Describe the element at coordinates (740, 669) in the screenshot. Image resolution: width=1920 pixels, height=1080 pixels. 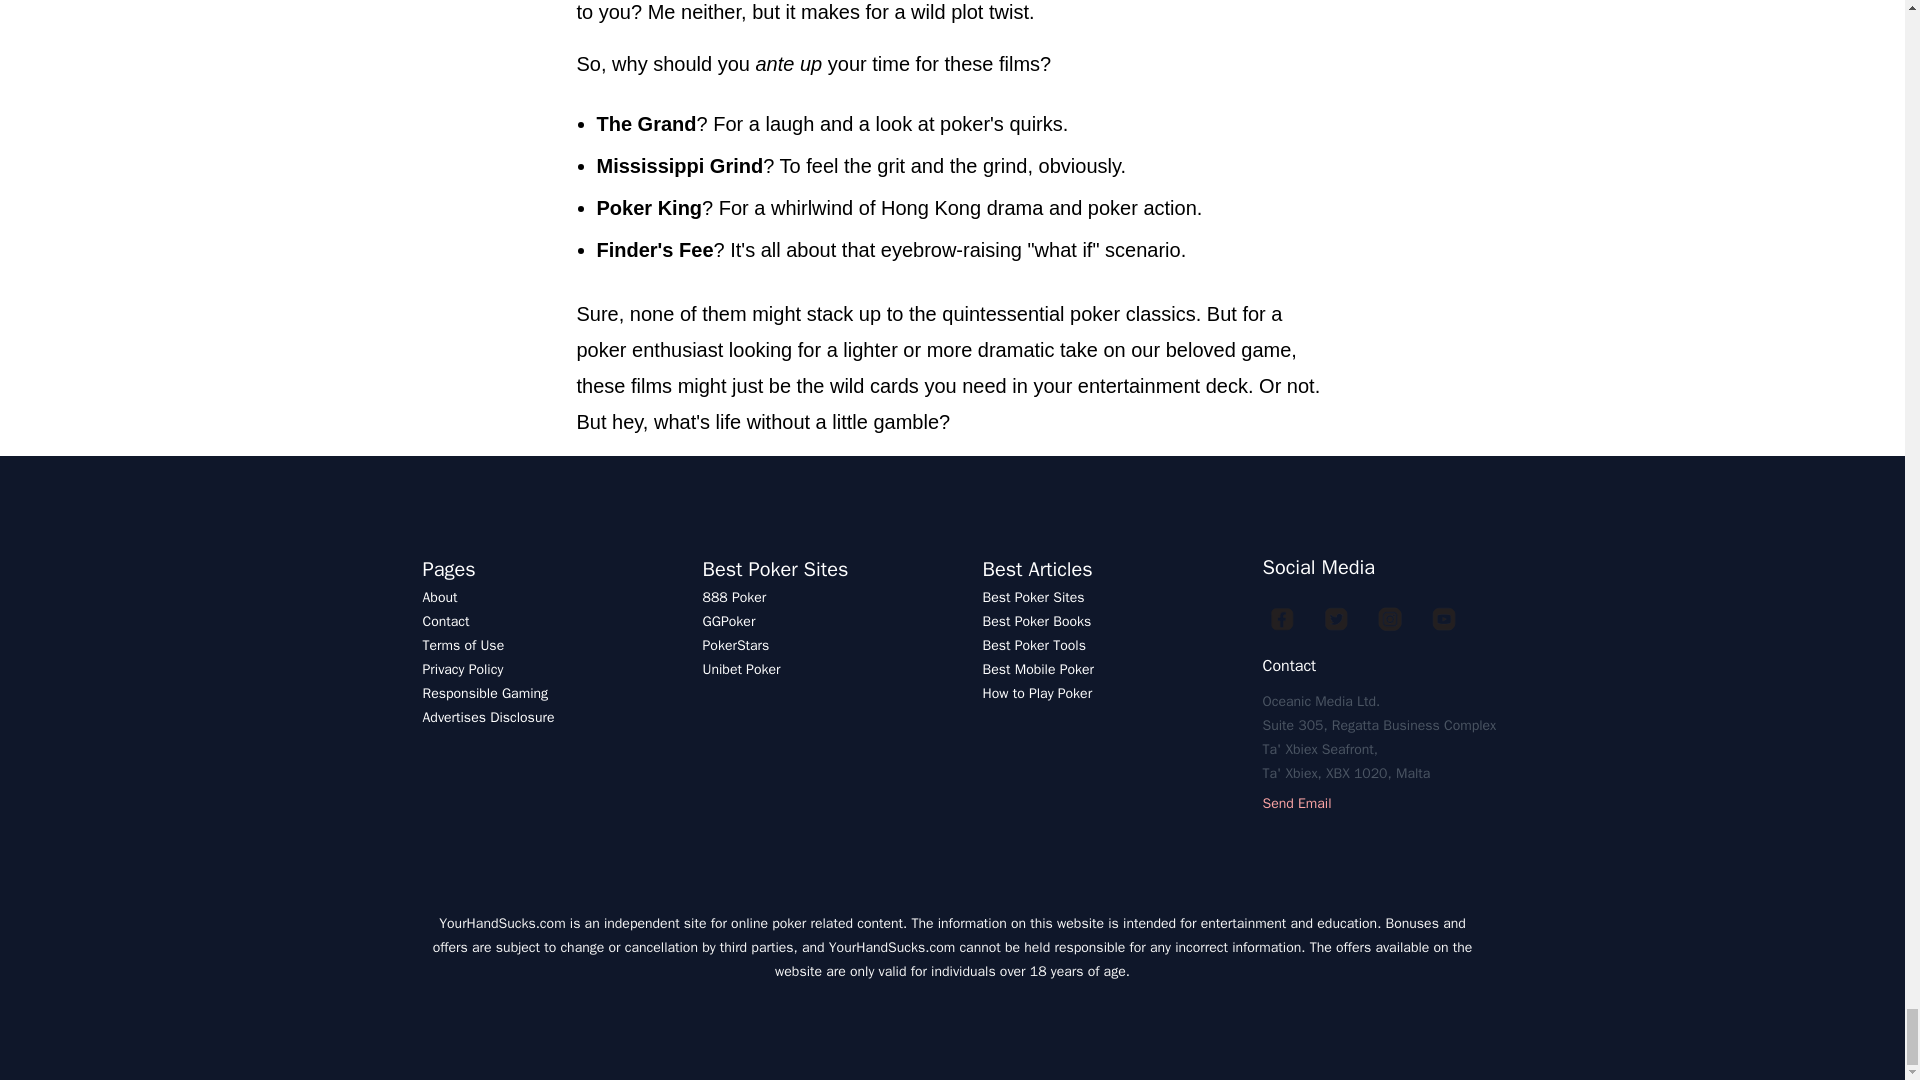
I see `Unibet Poker` at that location.